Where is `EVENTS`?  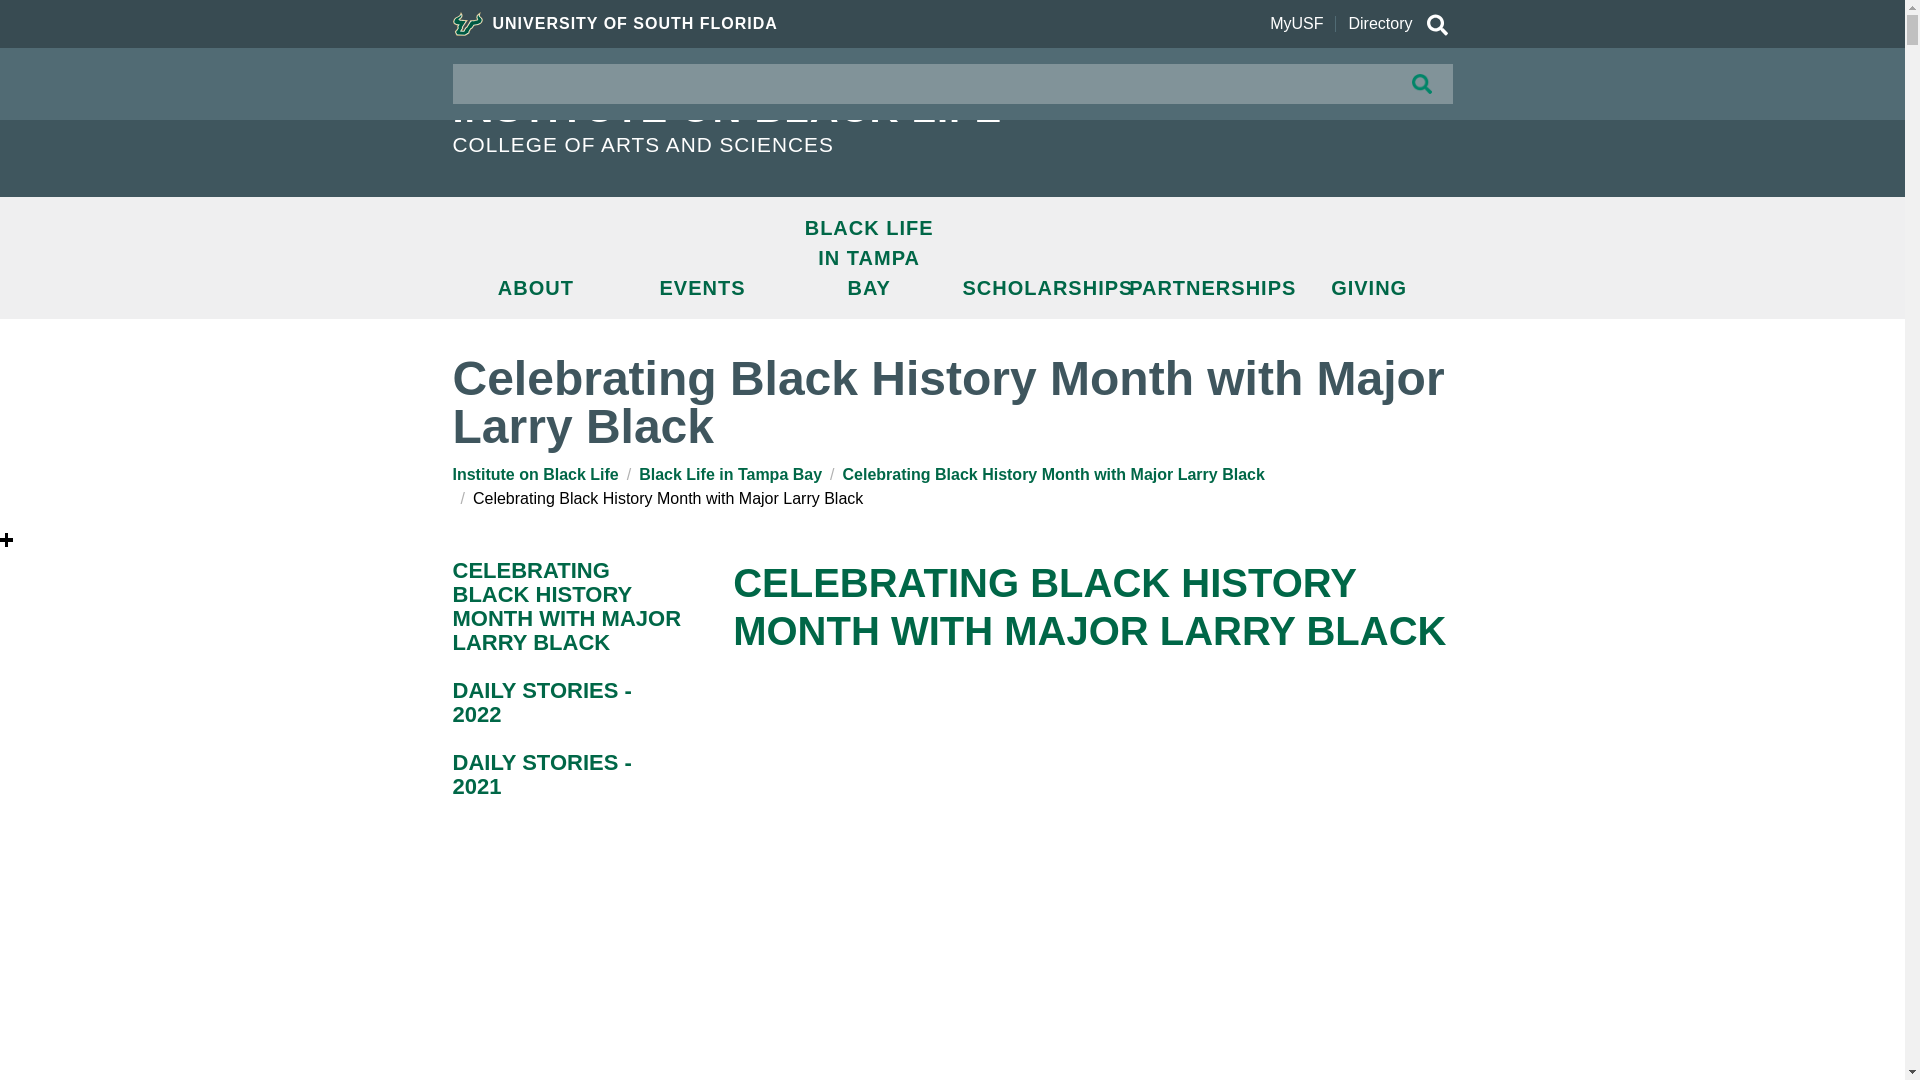
EVENTS is located at coordinates (702, 288).